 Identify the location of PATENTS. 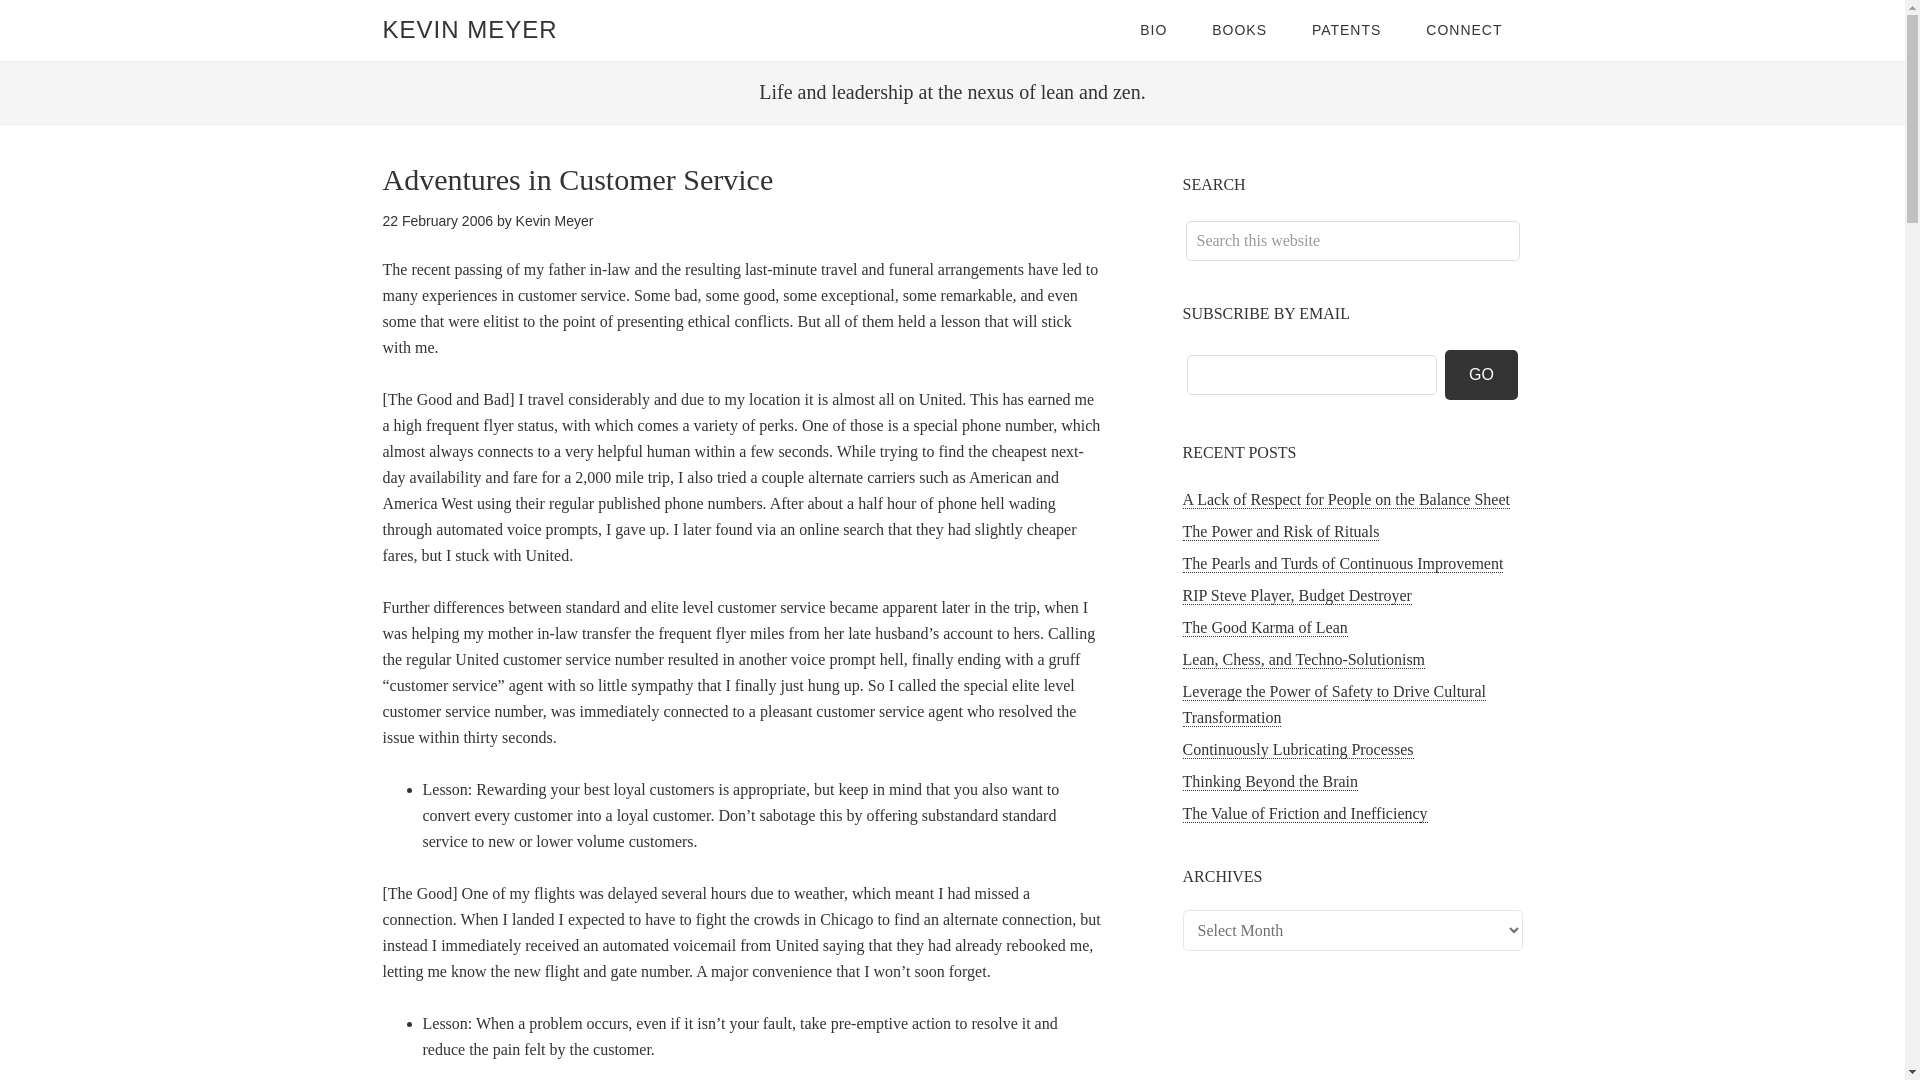
(1346, 30).